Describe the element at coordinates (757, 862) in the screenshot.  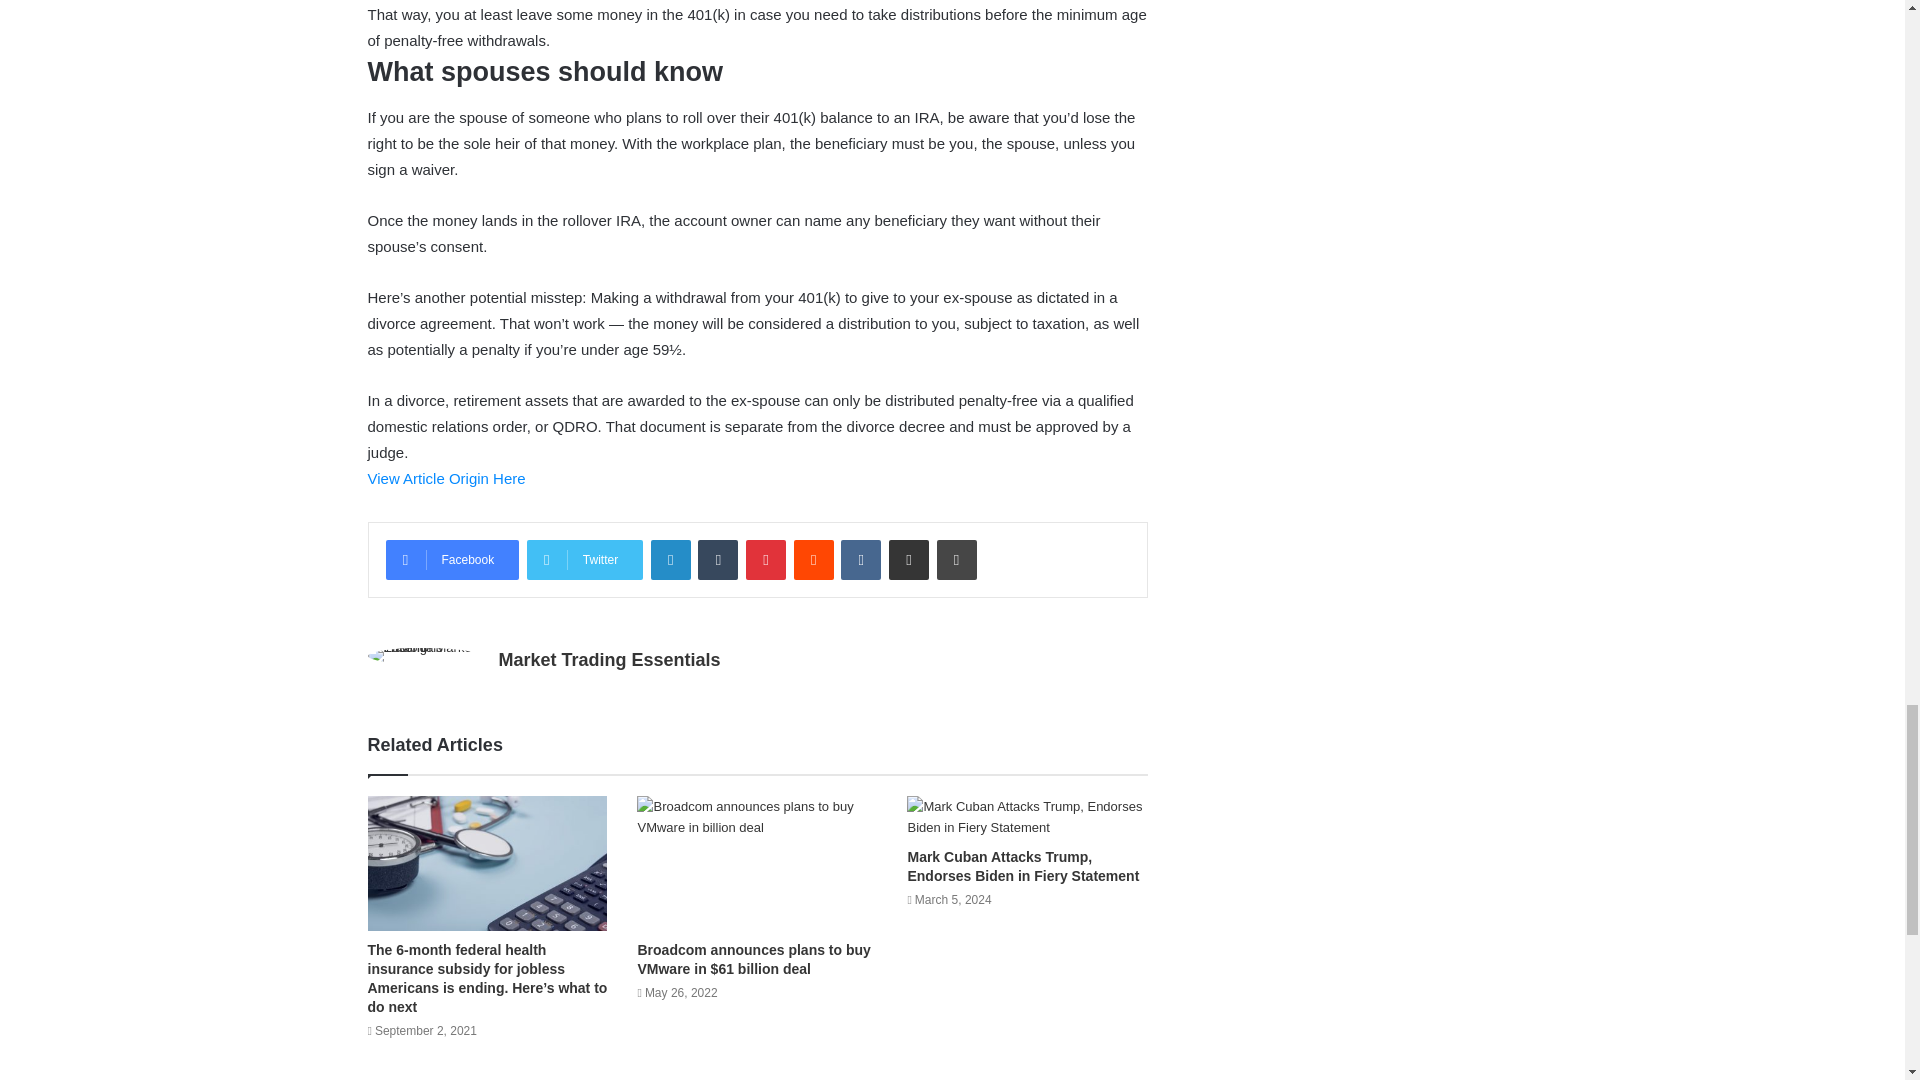
I see `Broadcom announces plans to buy VMware in  billion deal` at that location.